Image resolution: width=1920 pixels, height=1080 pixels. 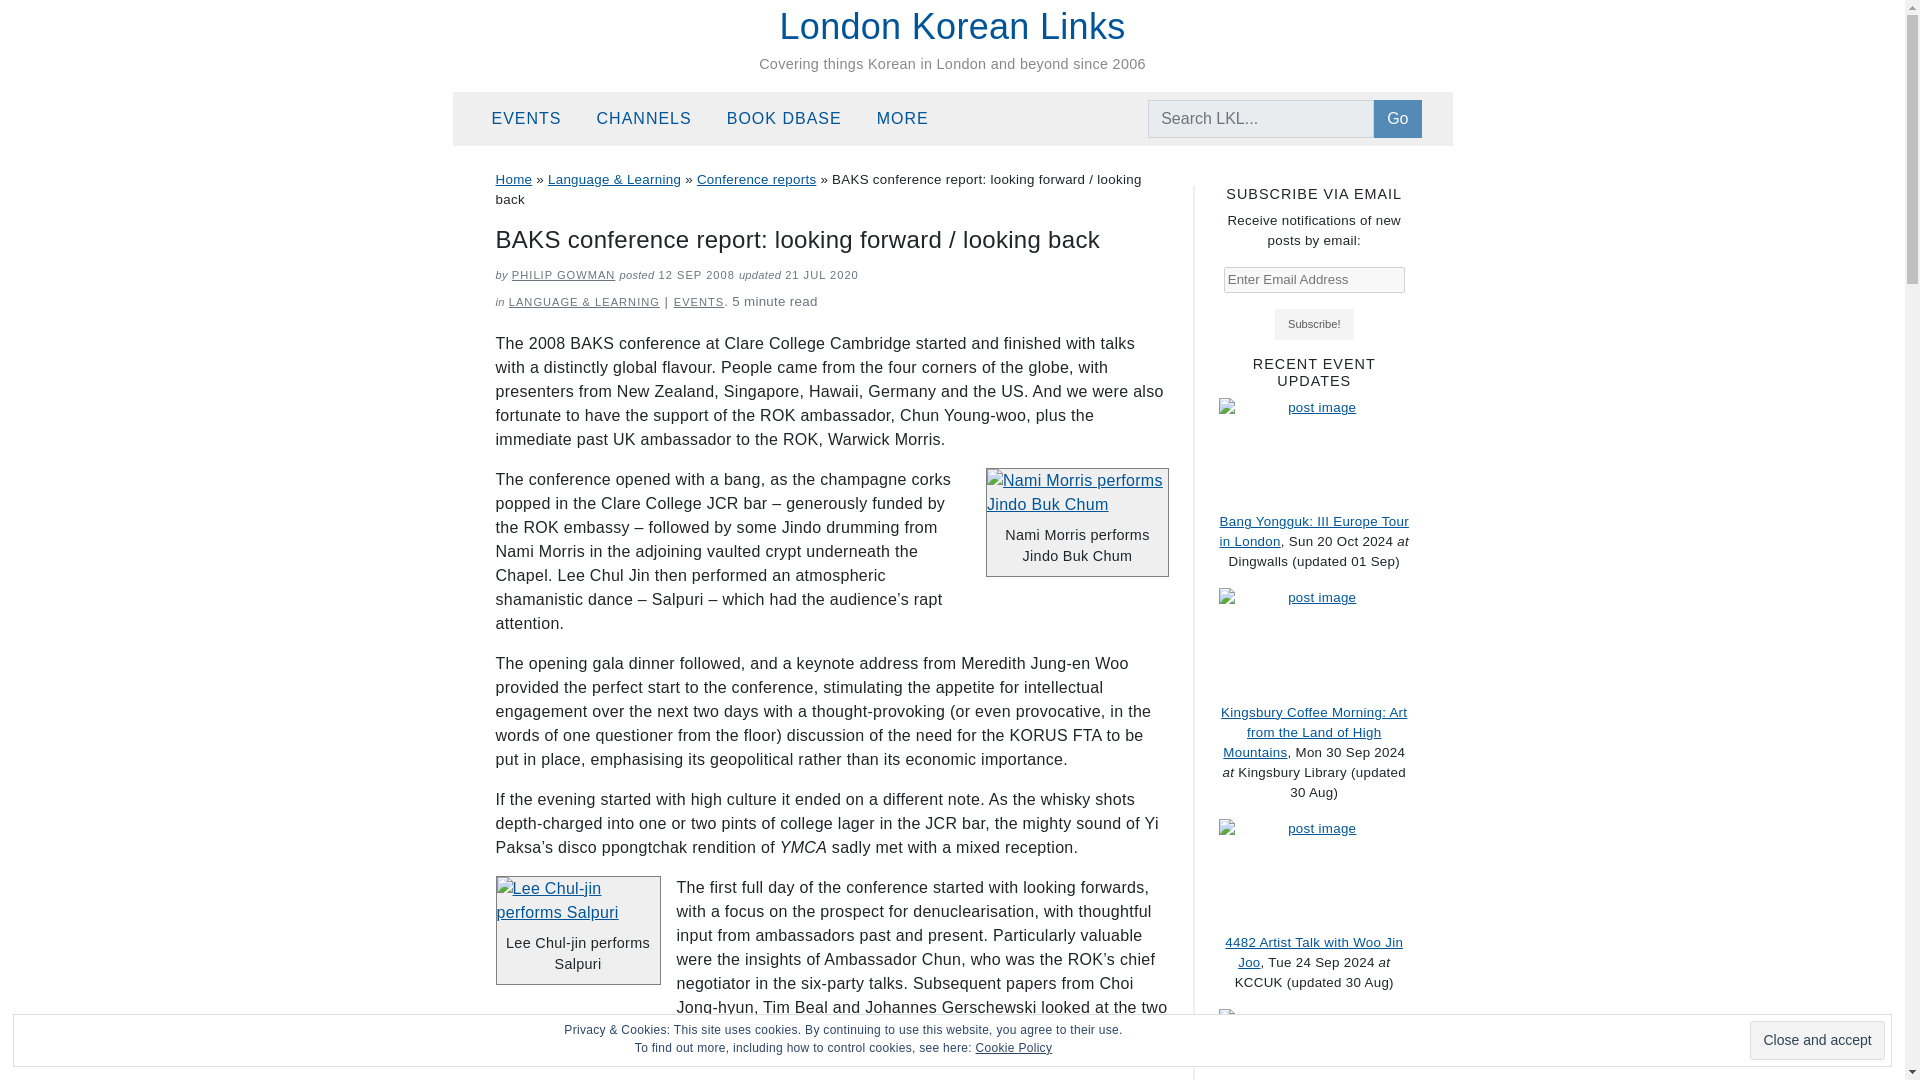 What do you see at coordinates (698, 301) in the screenshot?
I see `EVENTS` at bounding box center [698, 301].